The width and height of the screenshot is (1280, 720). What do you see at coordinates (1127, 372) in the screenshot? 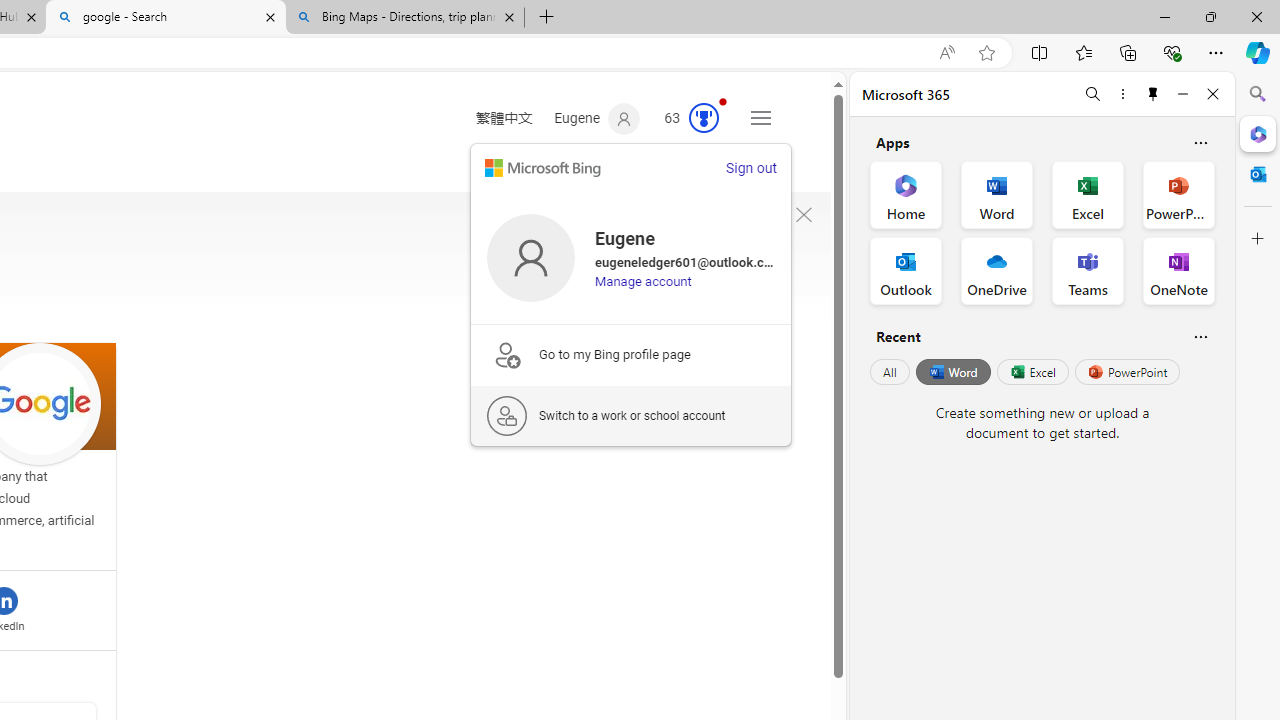
I see `PowerPoint` at bounding box center [1127, 372].